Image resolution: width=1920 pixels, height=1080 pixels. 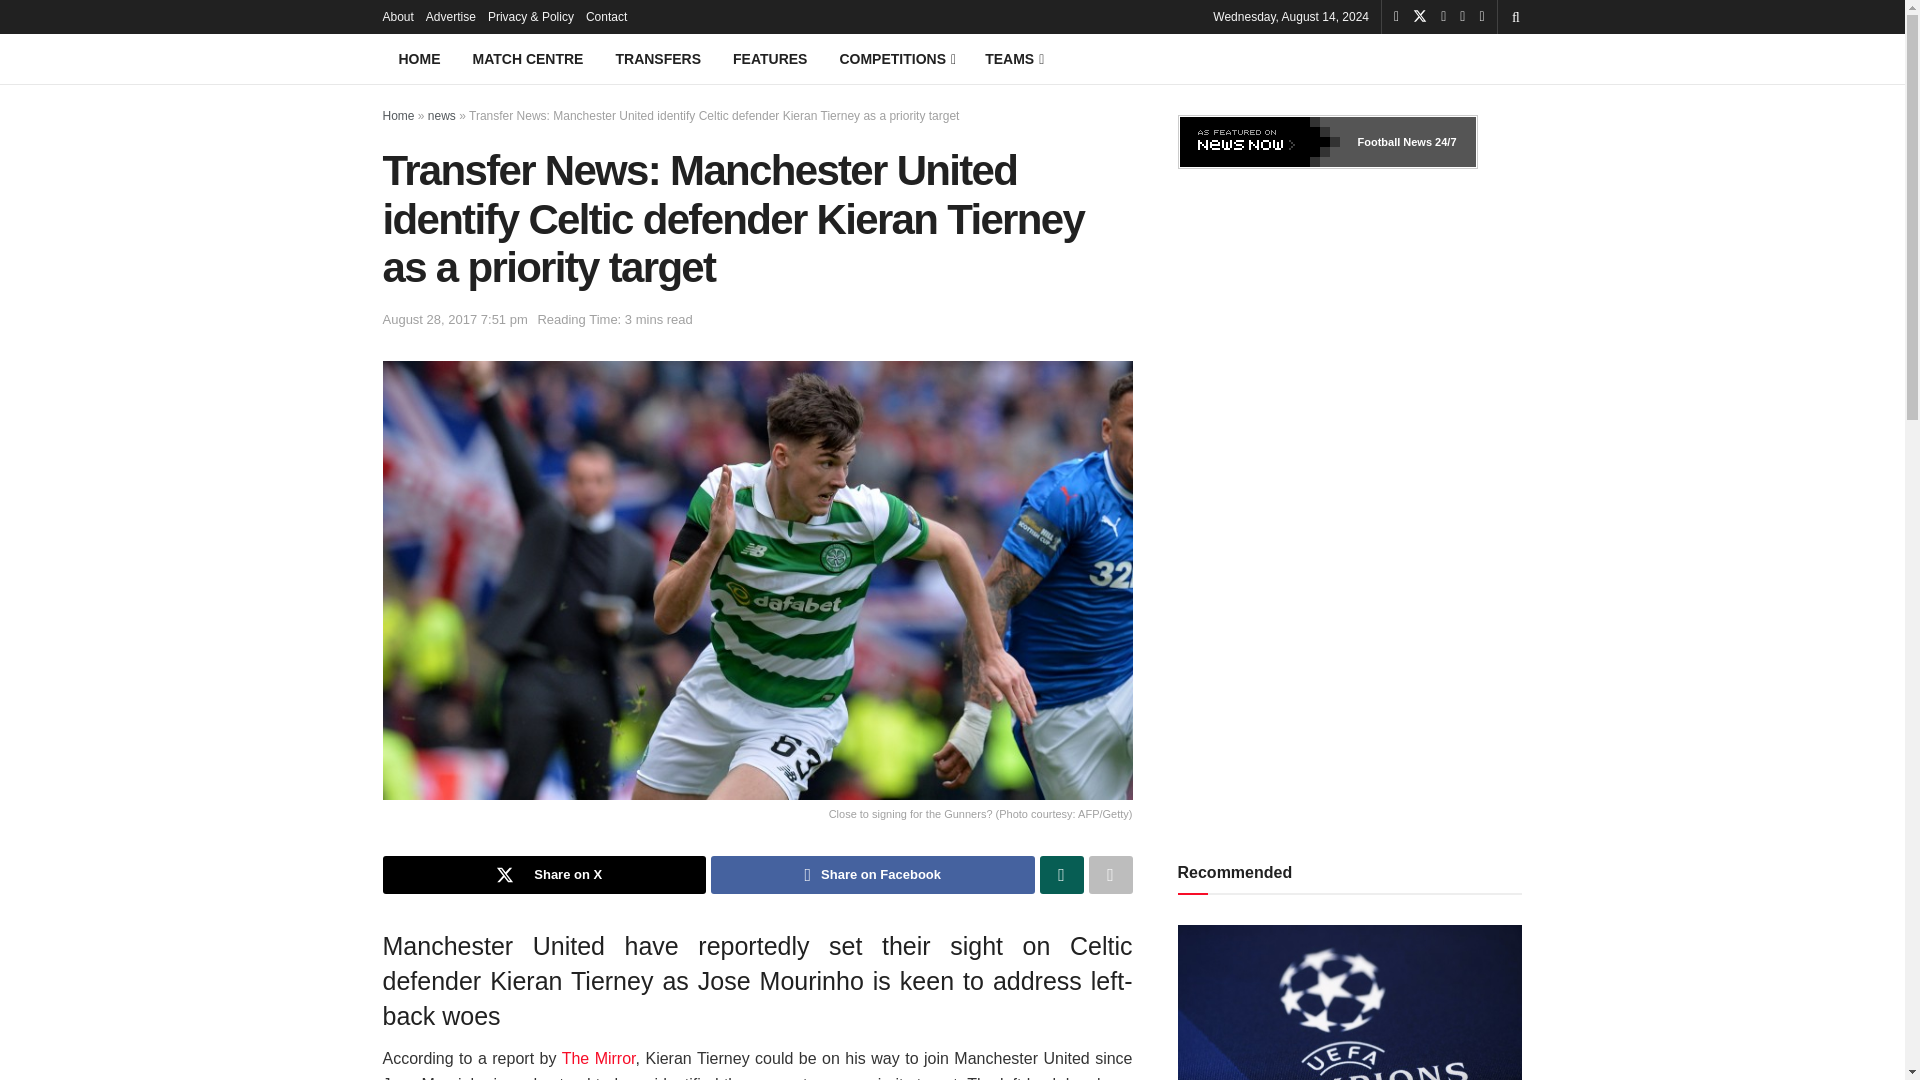 What do you see at coordinates (419, 58) in the screenshot?
I see `HOME` at bounding box center [419, 58].